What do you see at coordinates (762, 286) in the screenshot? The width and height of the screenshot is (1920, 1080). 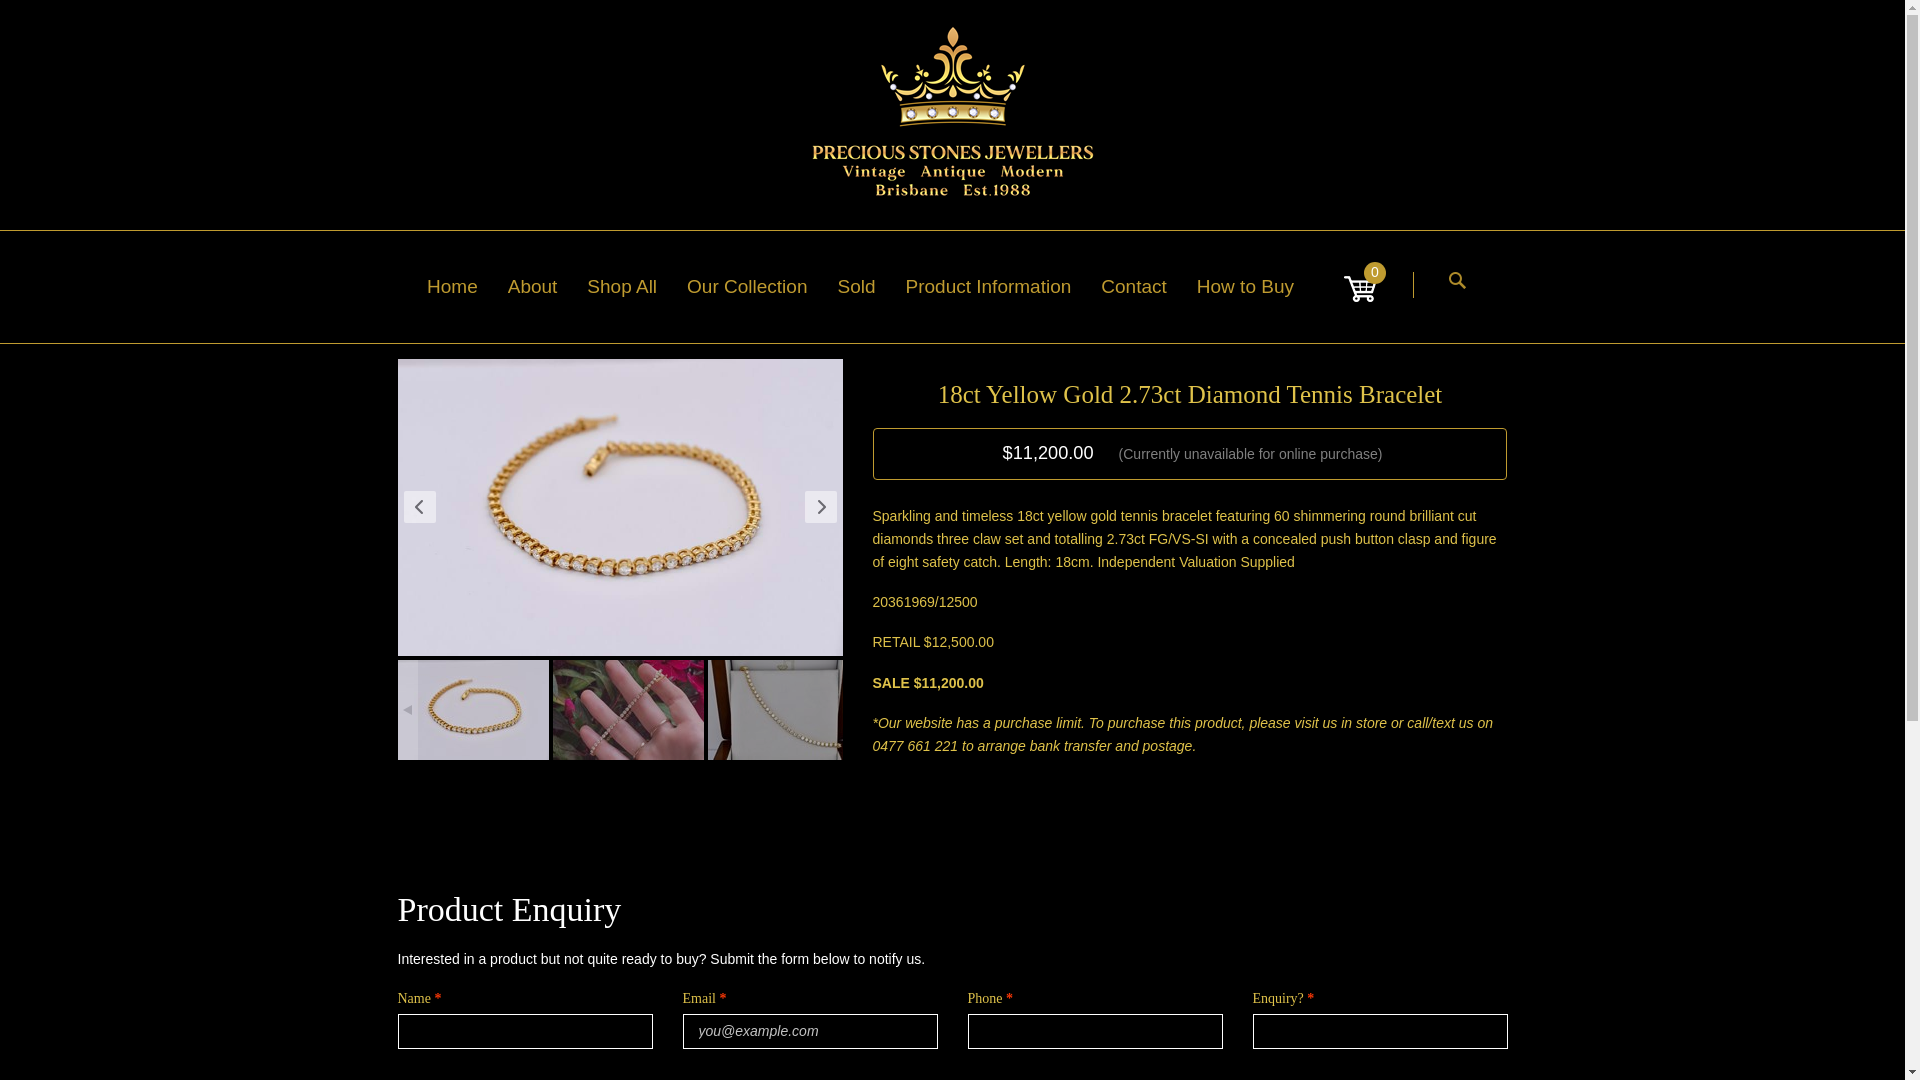 I see `Our Collection` at bounding box center [762, 286].